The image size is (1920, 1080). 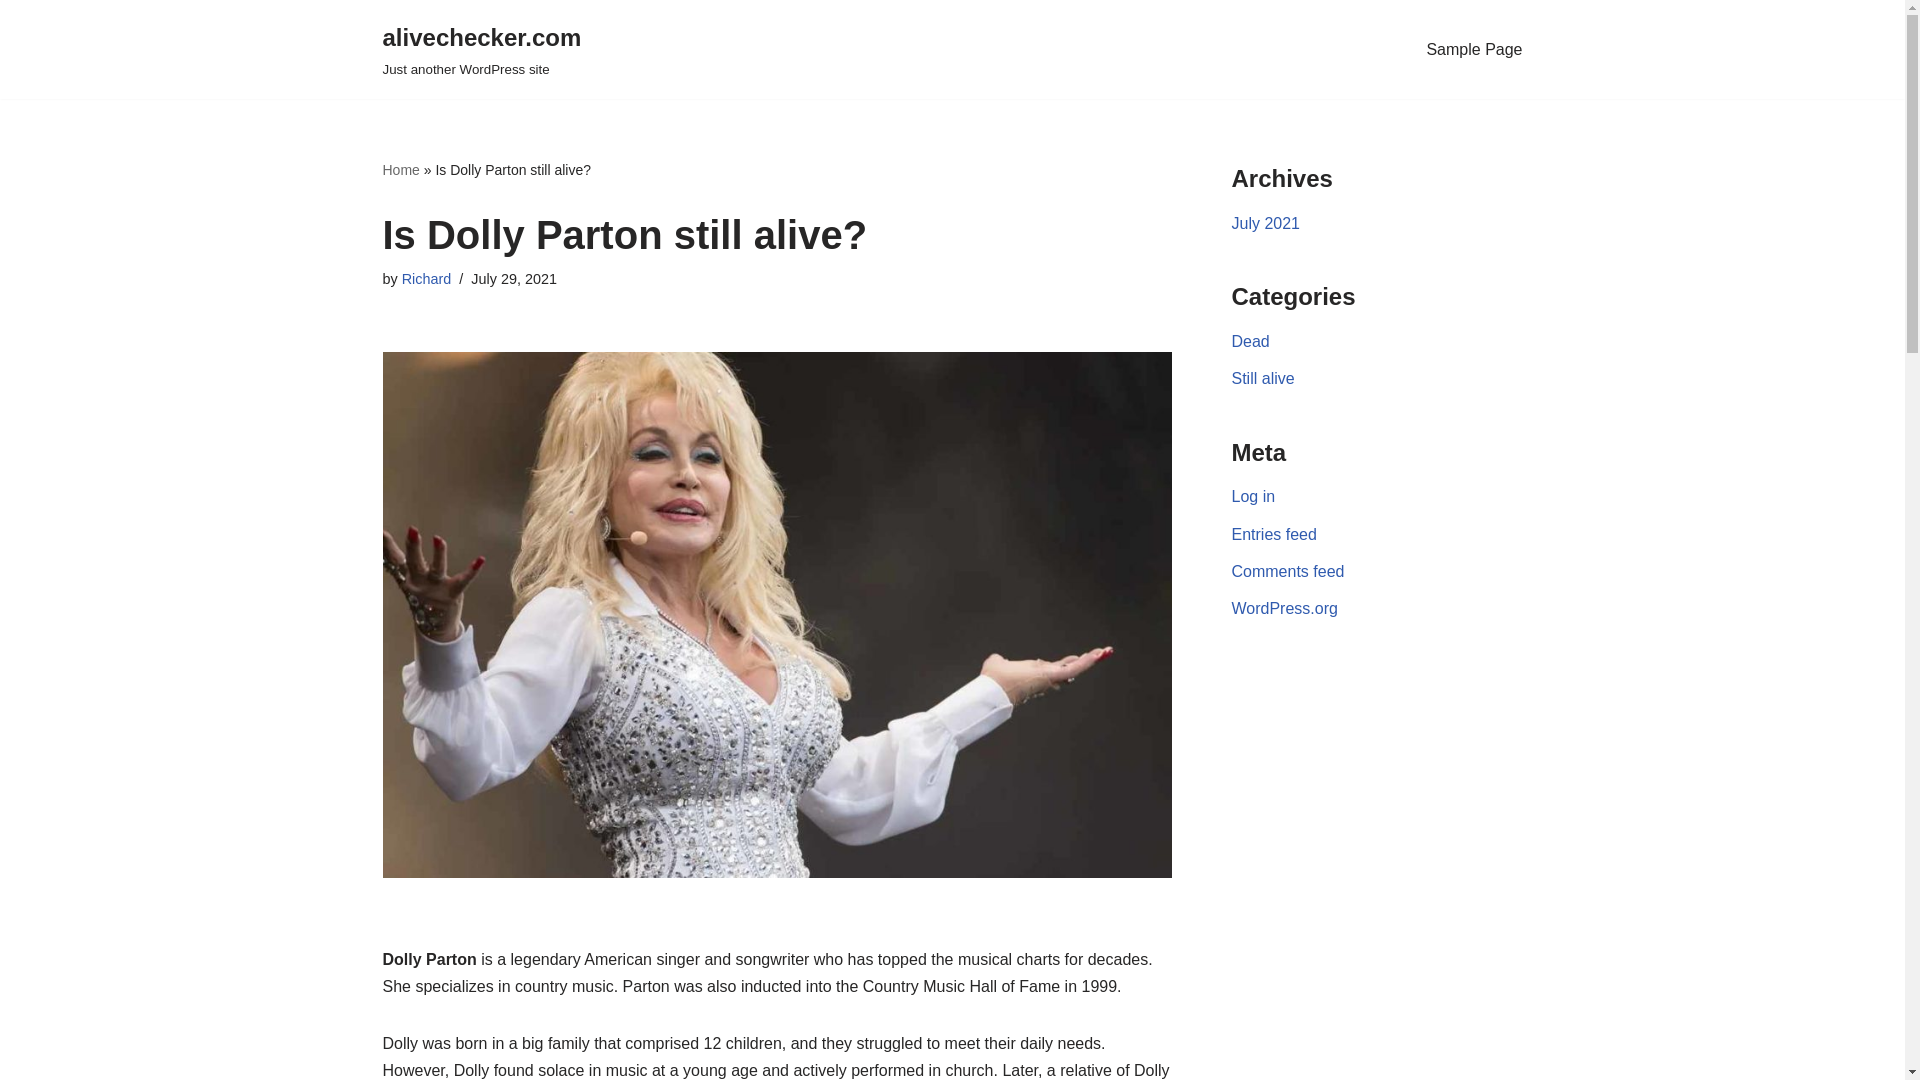 I want to click on Home, so click(x=1285, y=608).